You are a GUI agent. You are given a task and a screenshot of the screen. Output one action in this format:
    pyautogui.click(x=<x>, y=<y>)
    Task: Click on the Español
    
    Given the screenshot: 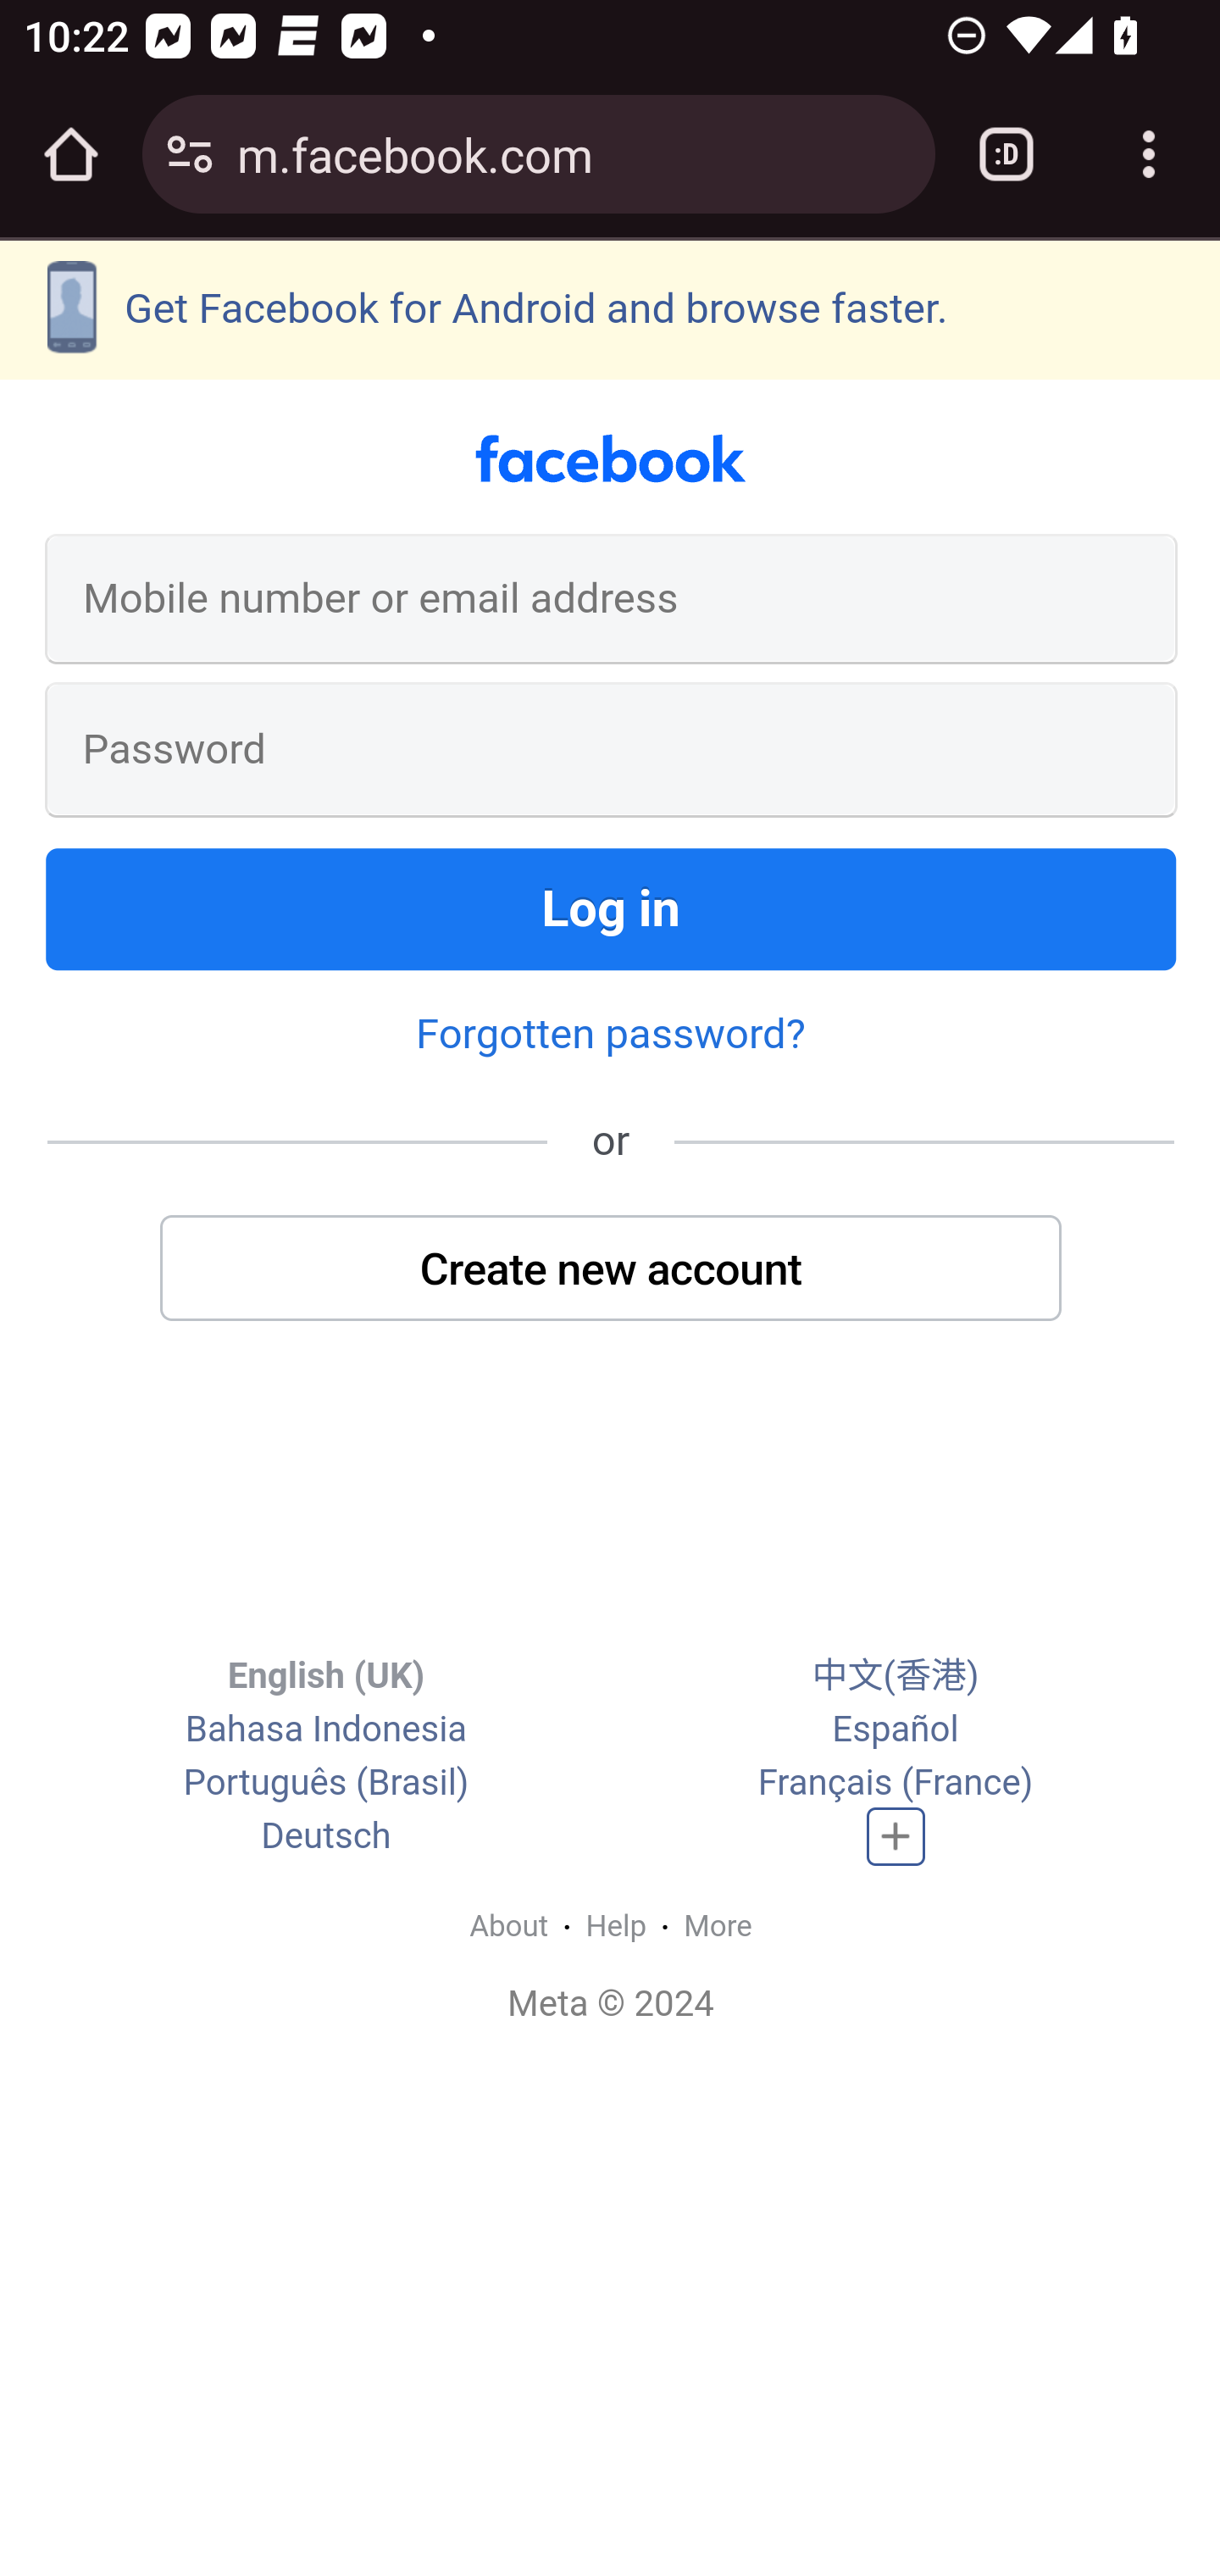 What is the action you would take?
    pyautogui.click(x=896, y=1729)
    